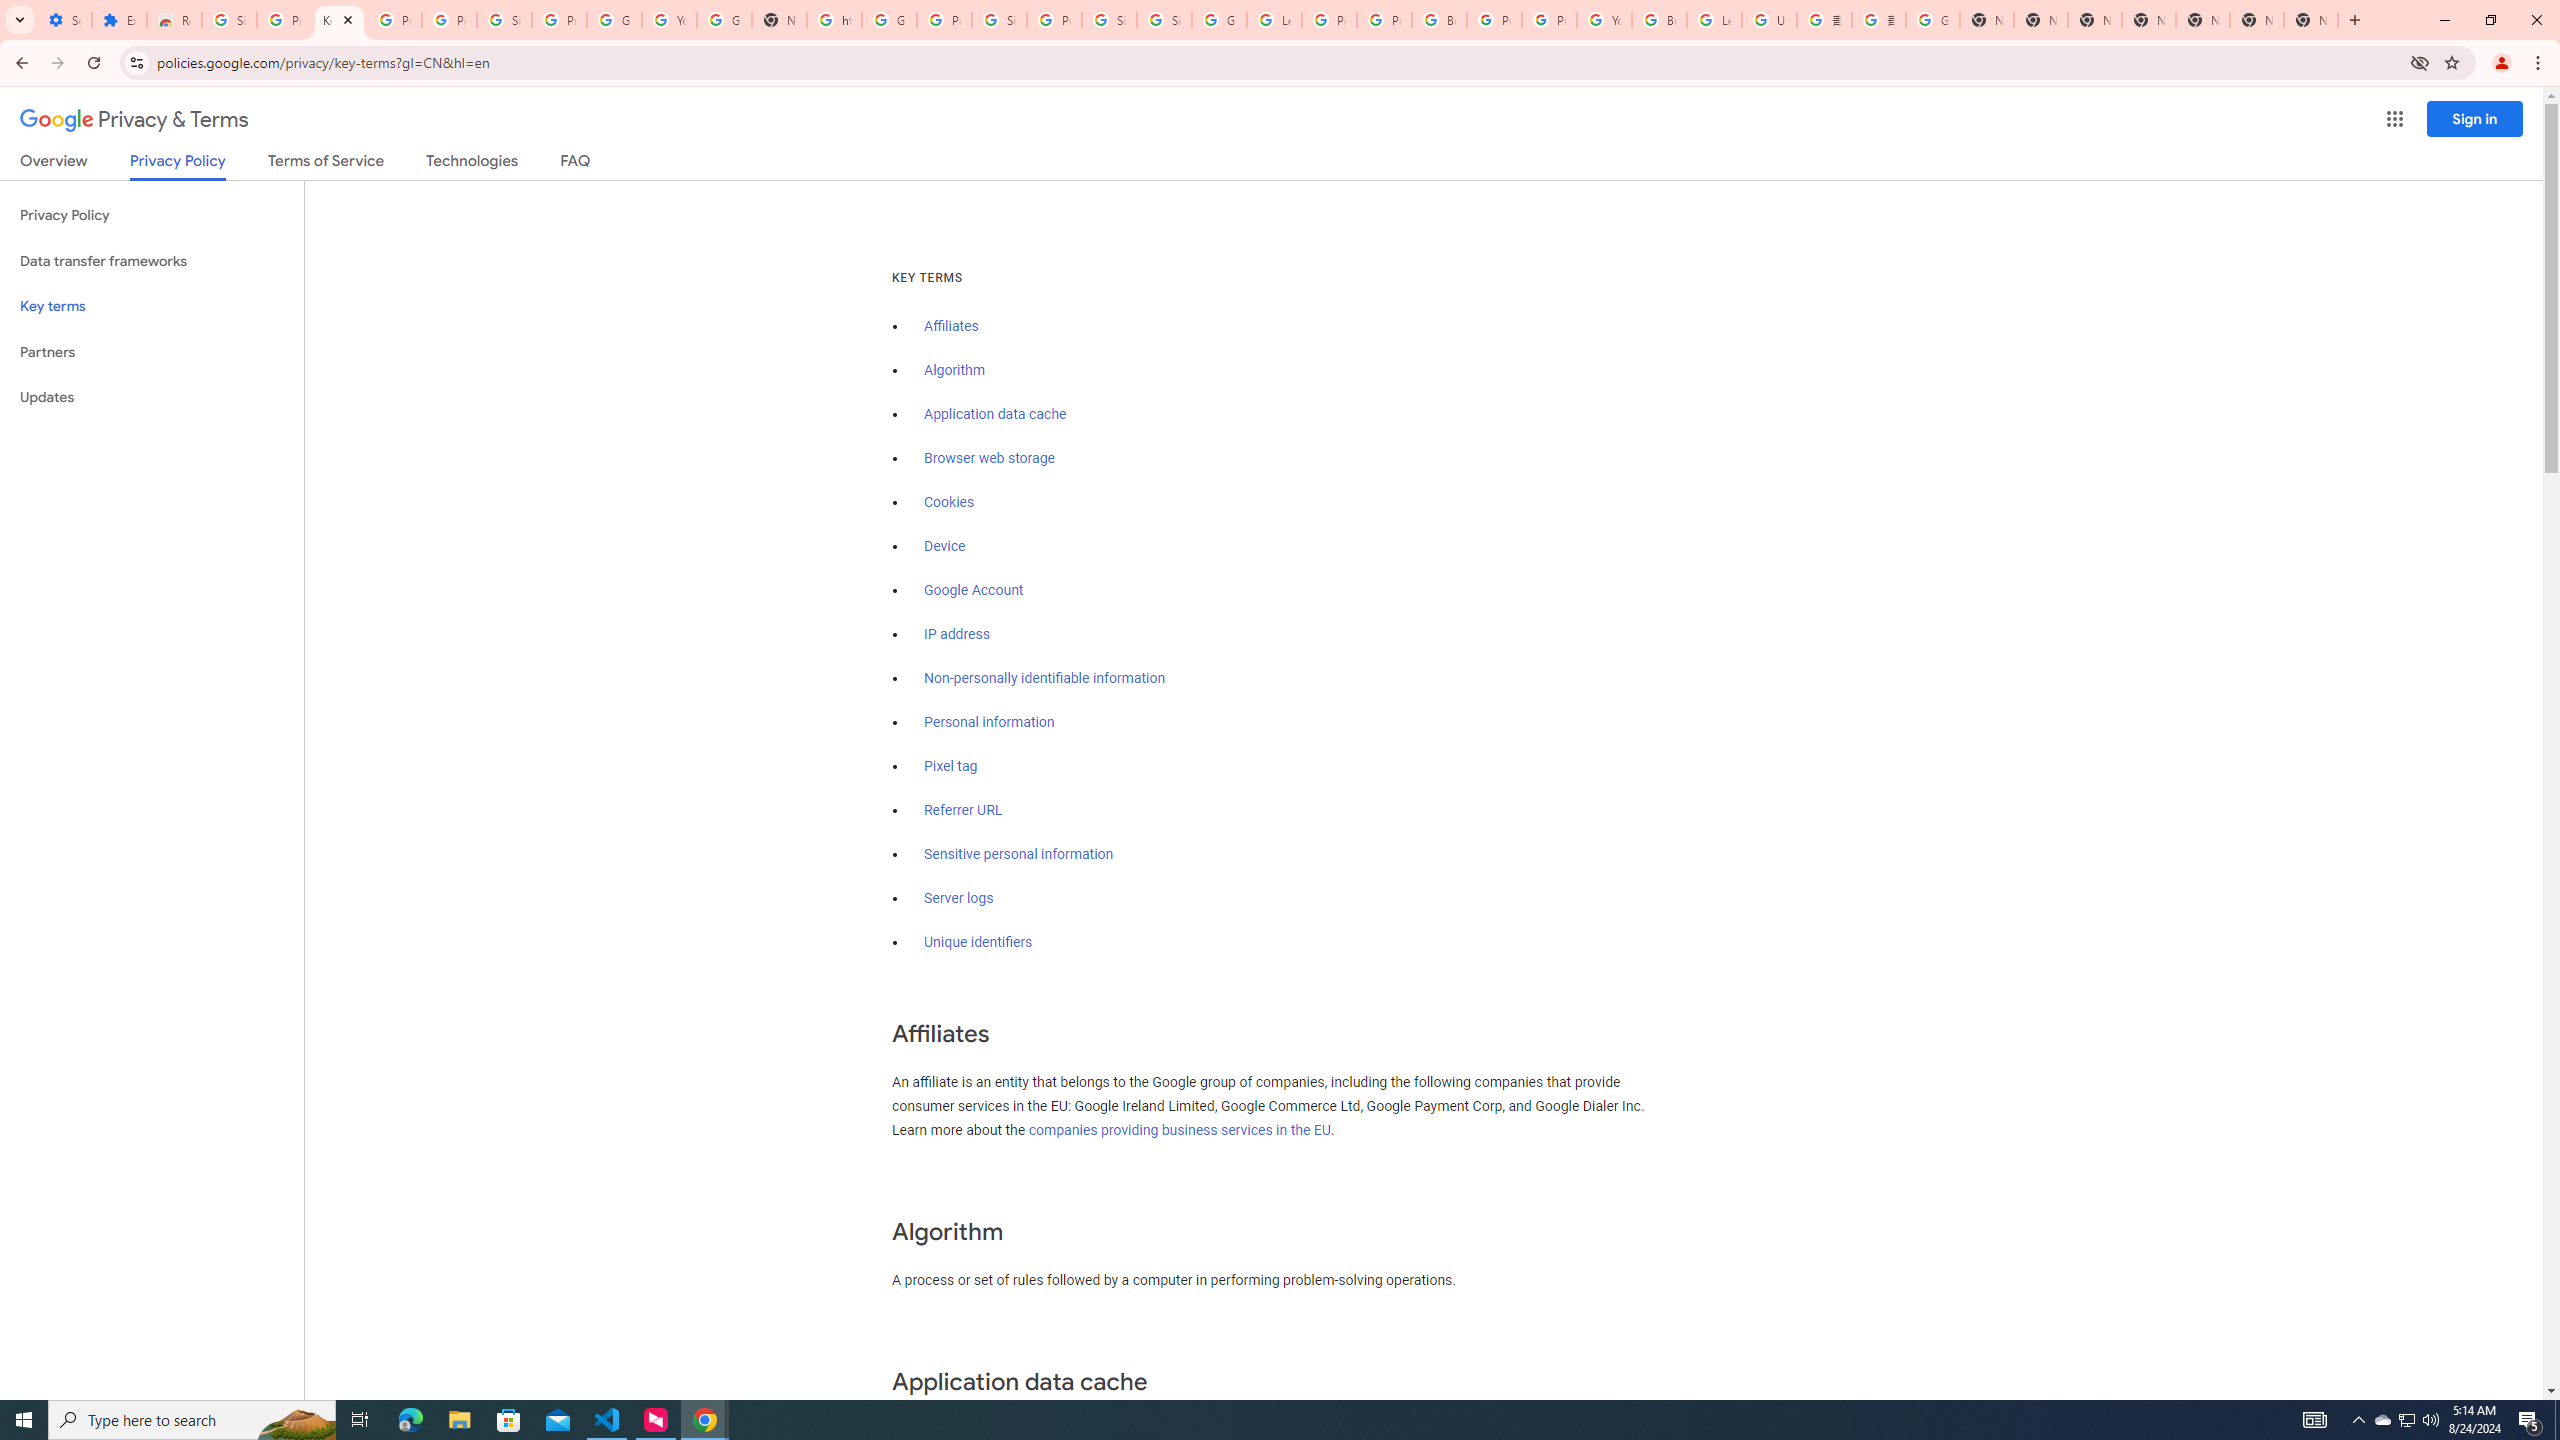 This screenshot has height=1440, width=2560. What do you see at coordinates (64, 20) in the screenshot?
I see `Settings - On startup` at bounding box center [64, 20].